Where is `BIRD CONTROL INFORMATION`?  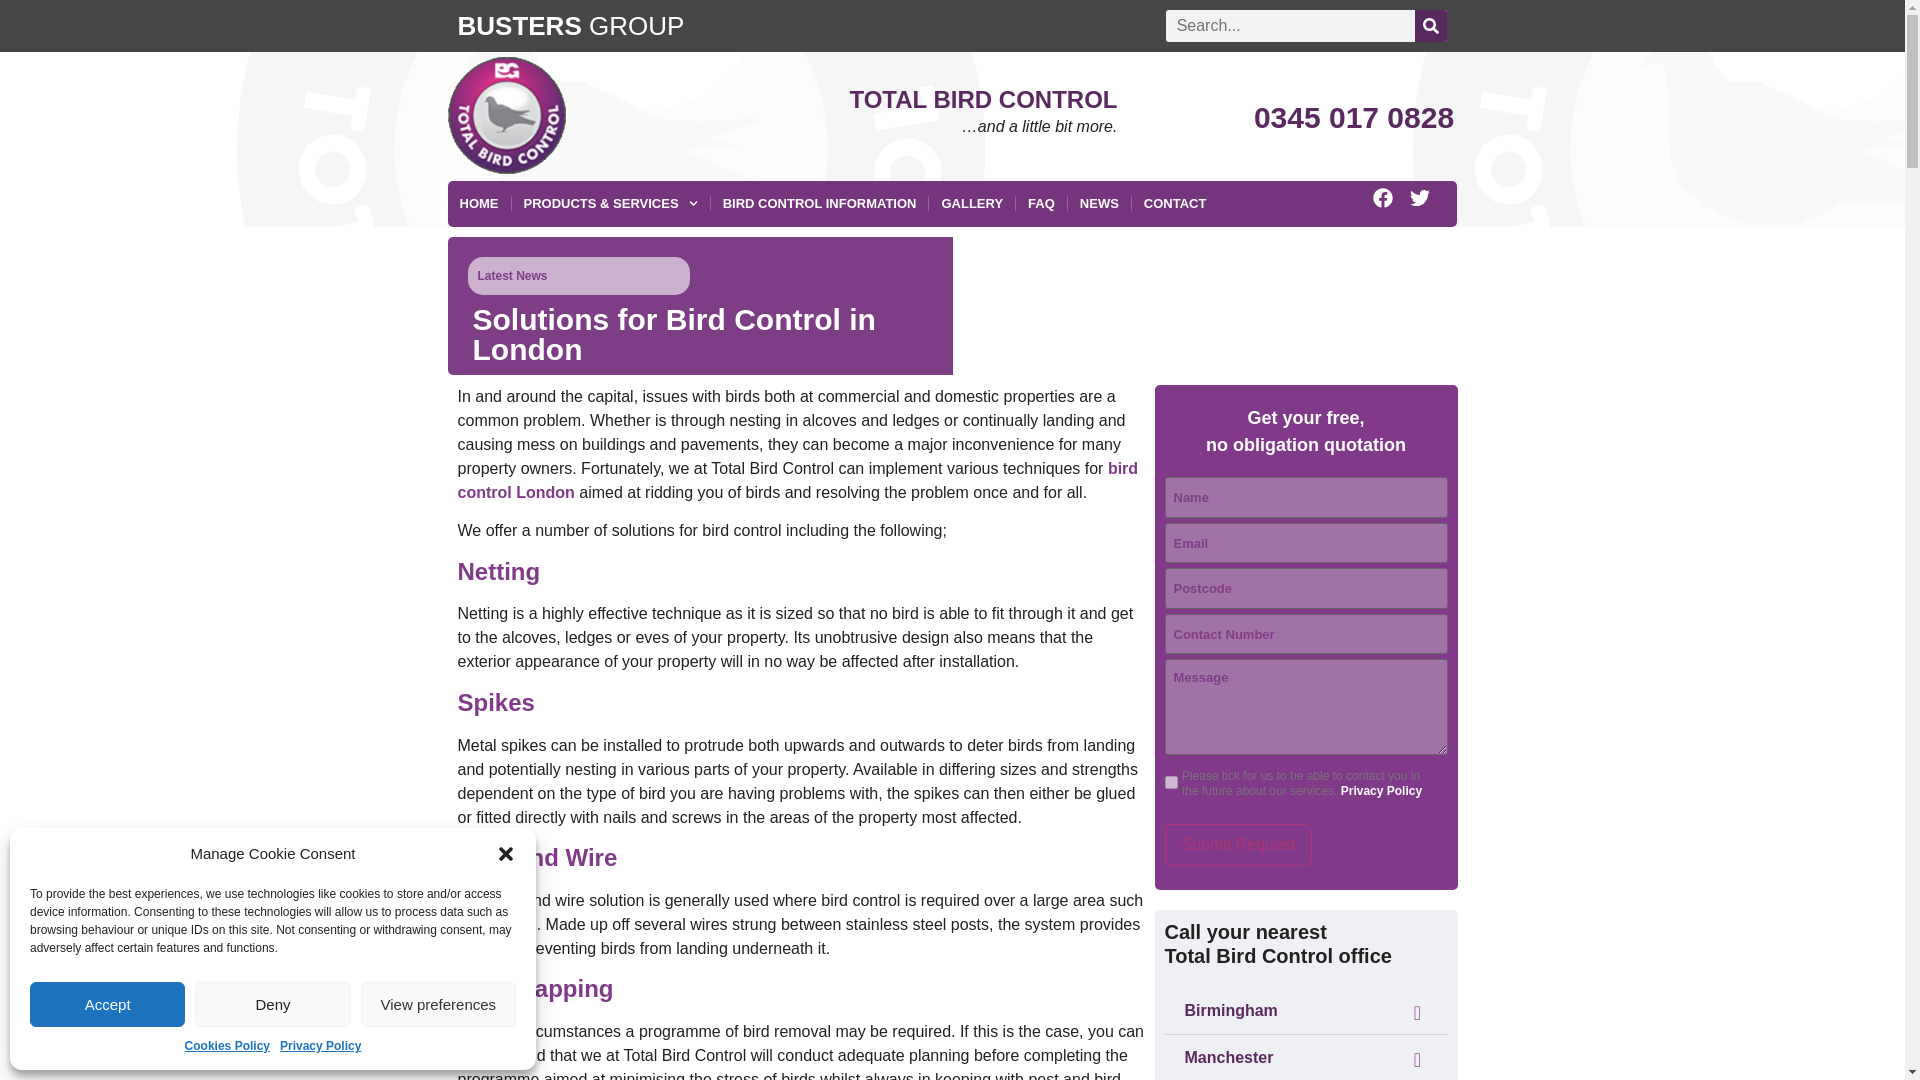 BIRD CONTROL INFORMATION is located at coordinates (820, 204).